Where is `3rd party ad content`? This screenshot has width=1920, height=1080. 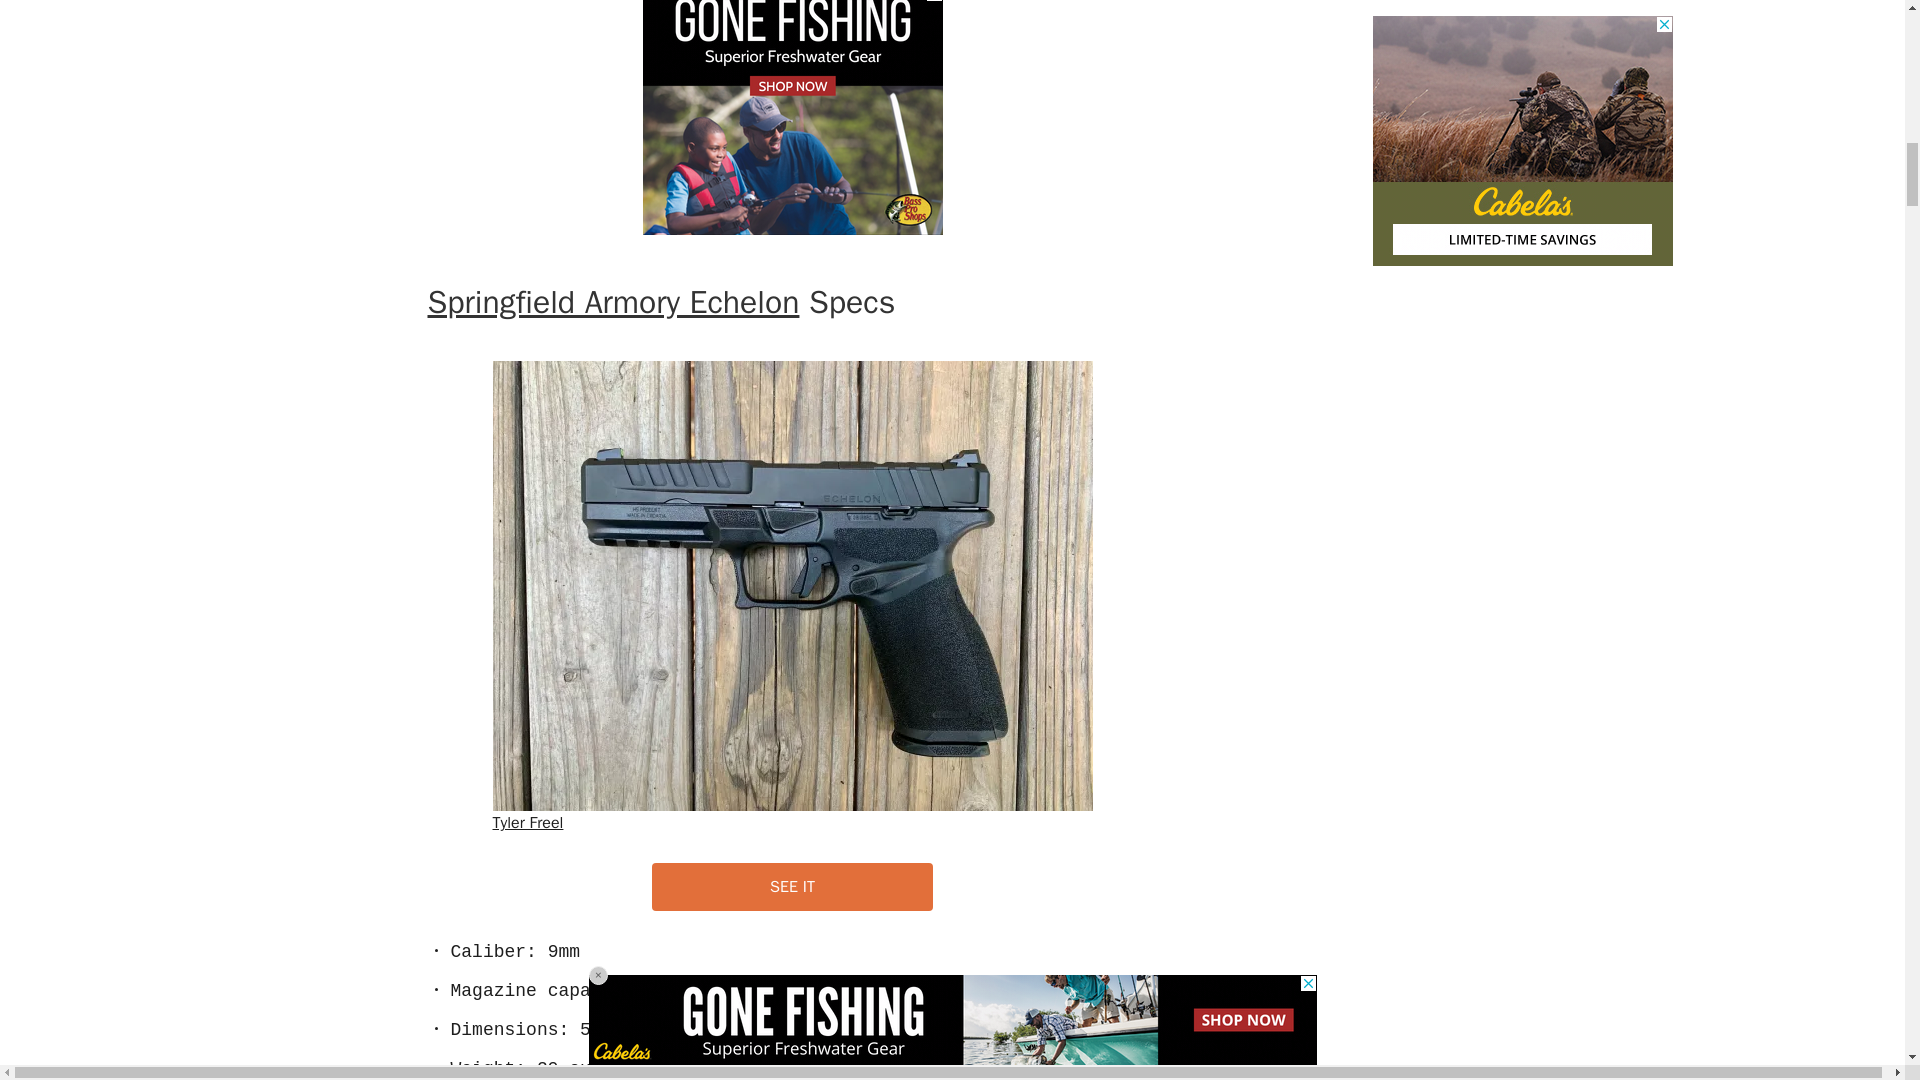 3rd party ad content is located at coordinates (792, 118).